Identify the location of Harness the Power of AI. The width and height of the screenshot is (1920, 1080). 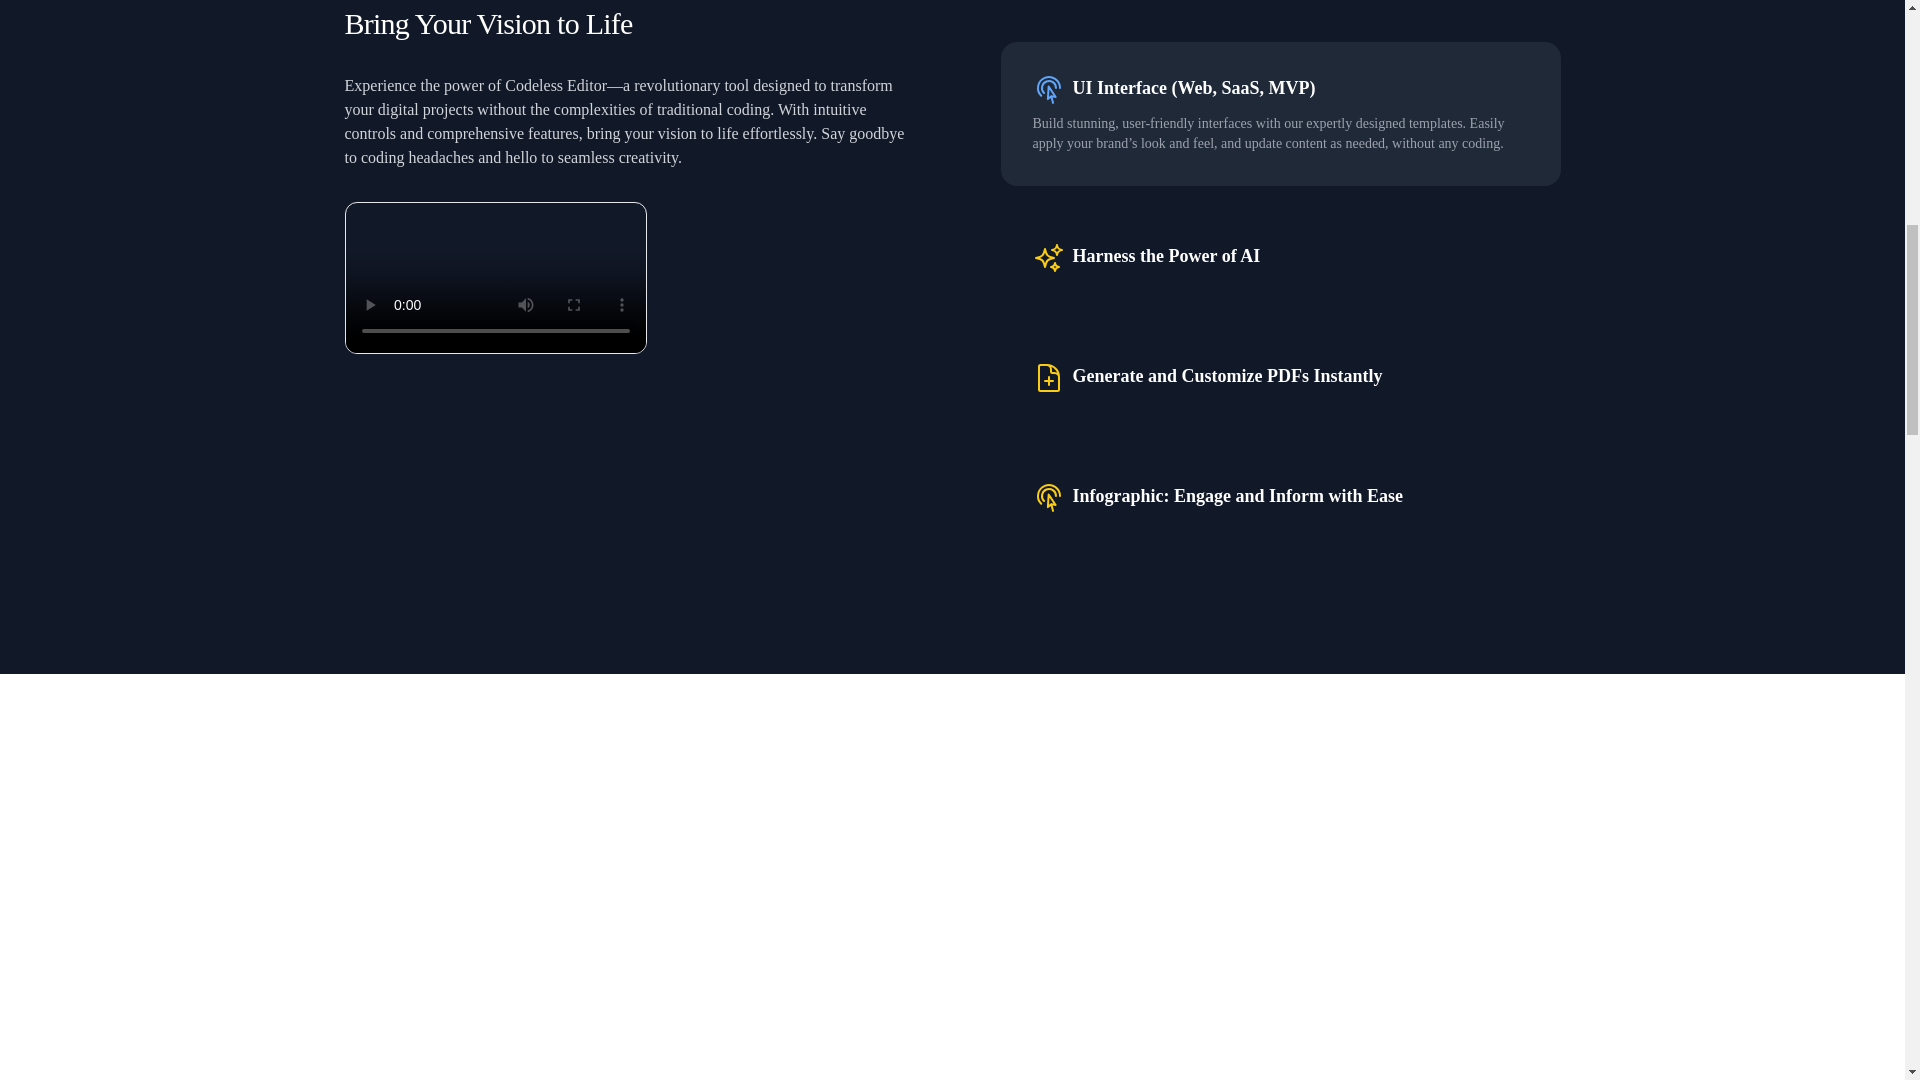
(1165, 256).